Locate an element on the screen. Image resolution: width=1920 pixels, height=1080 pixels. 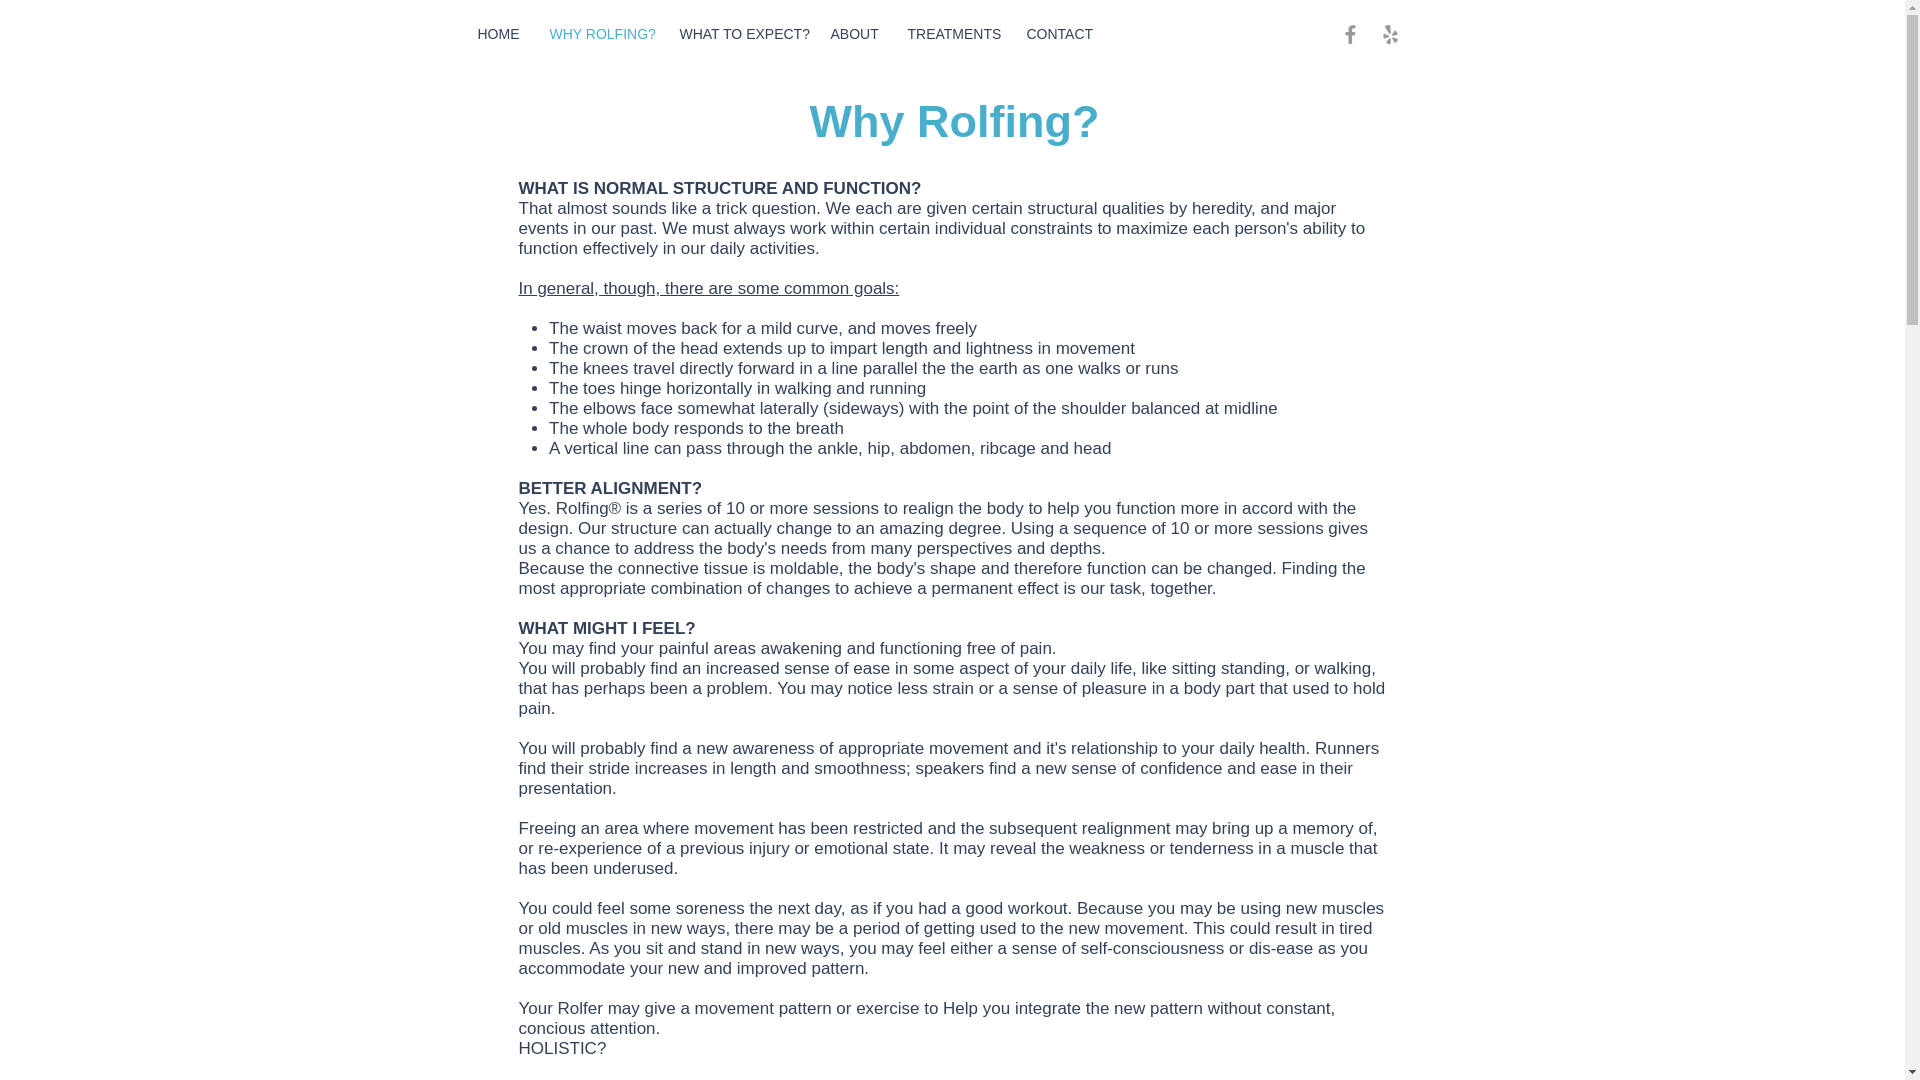
TREATMENTS is located at coordinates (952, 34).